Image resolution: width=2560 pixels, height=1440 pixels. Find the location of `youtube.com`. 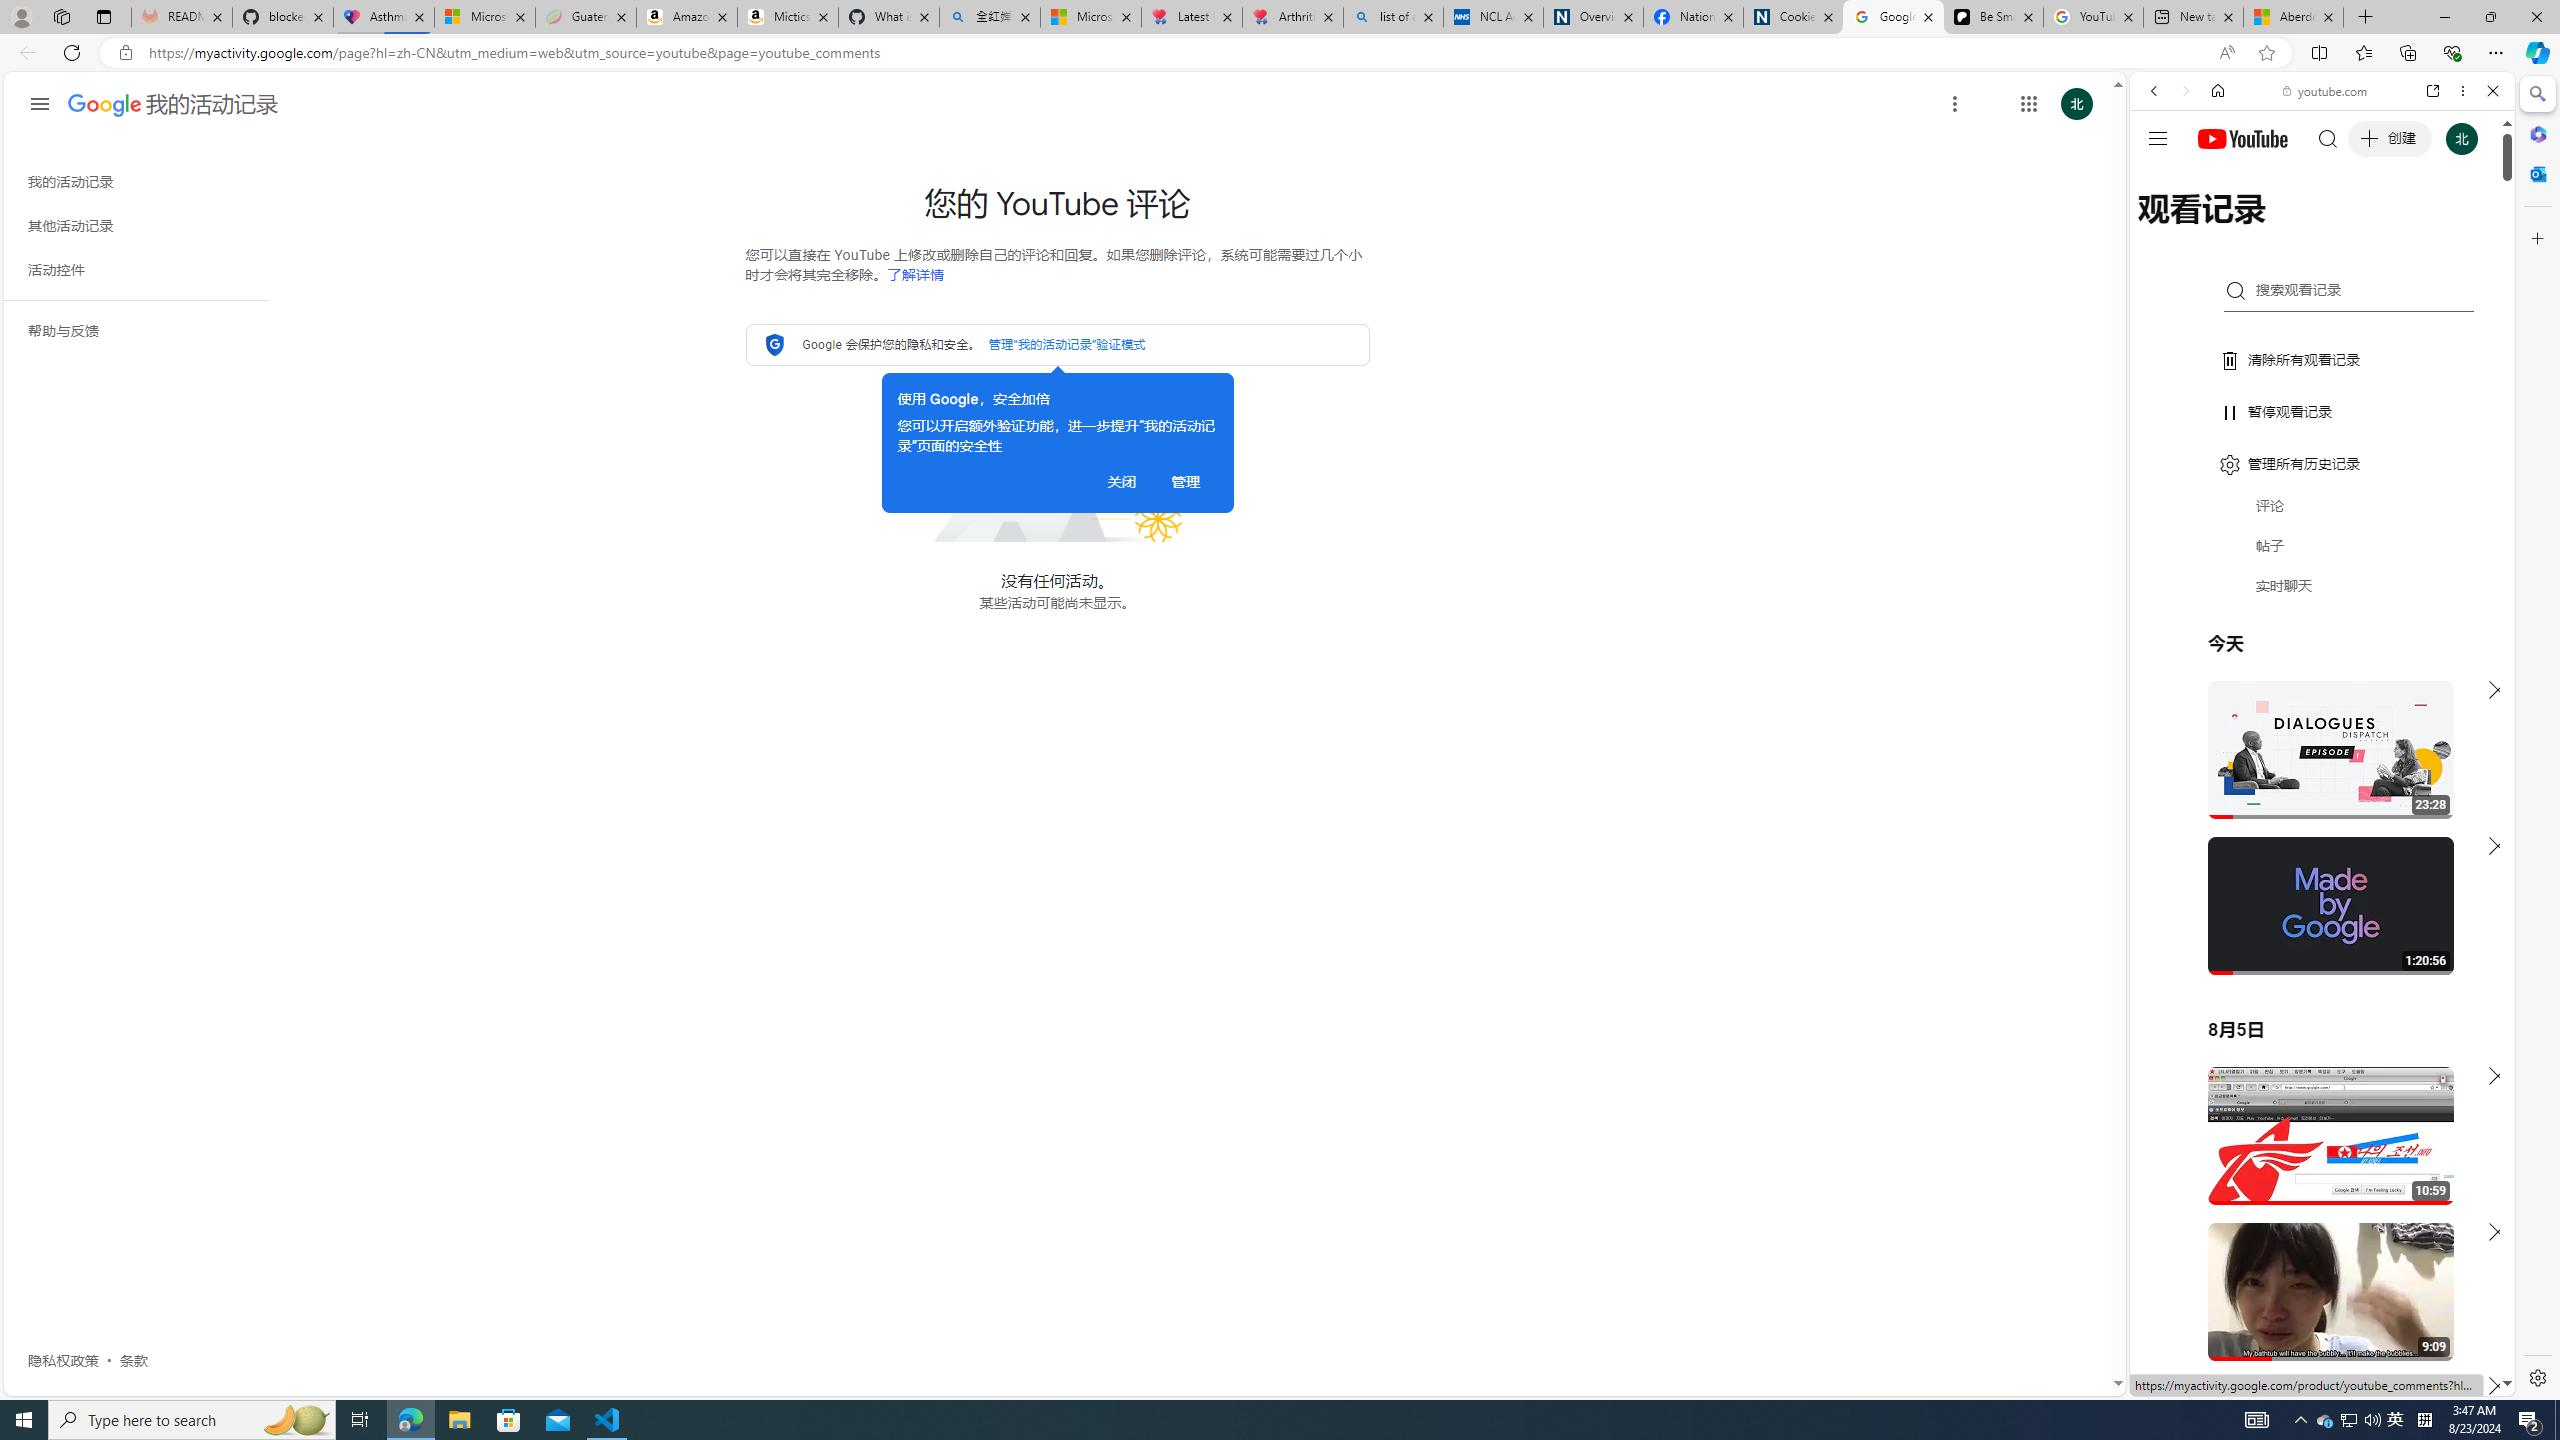

youtube.com is located at coordinates (2326, 91).